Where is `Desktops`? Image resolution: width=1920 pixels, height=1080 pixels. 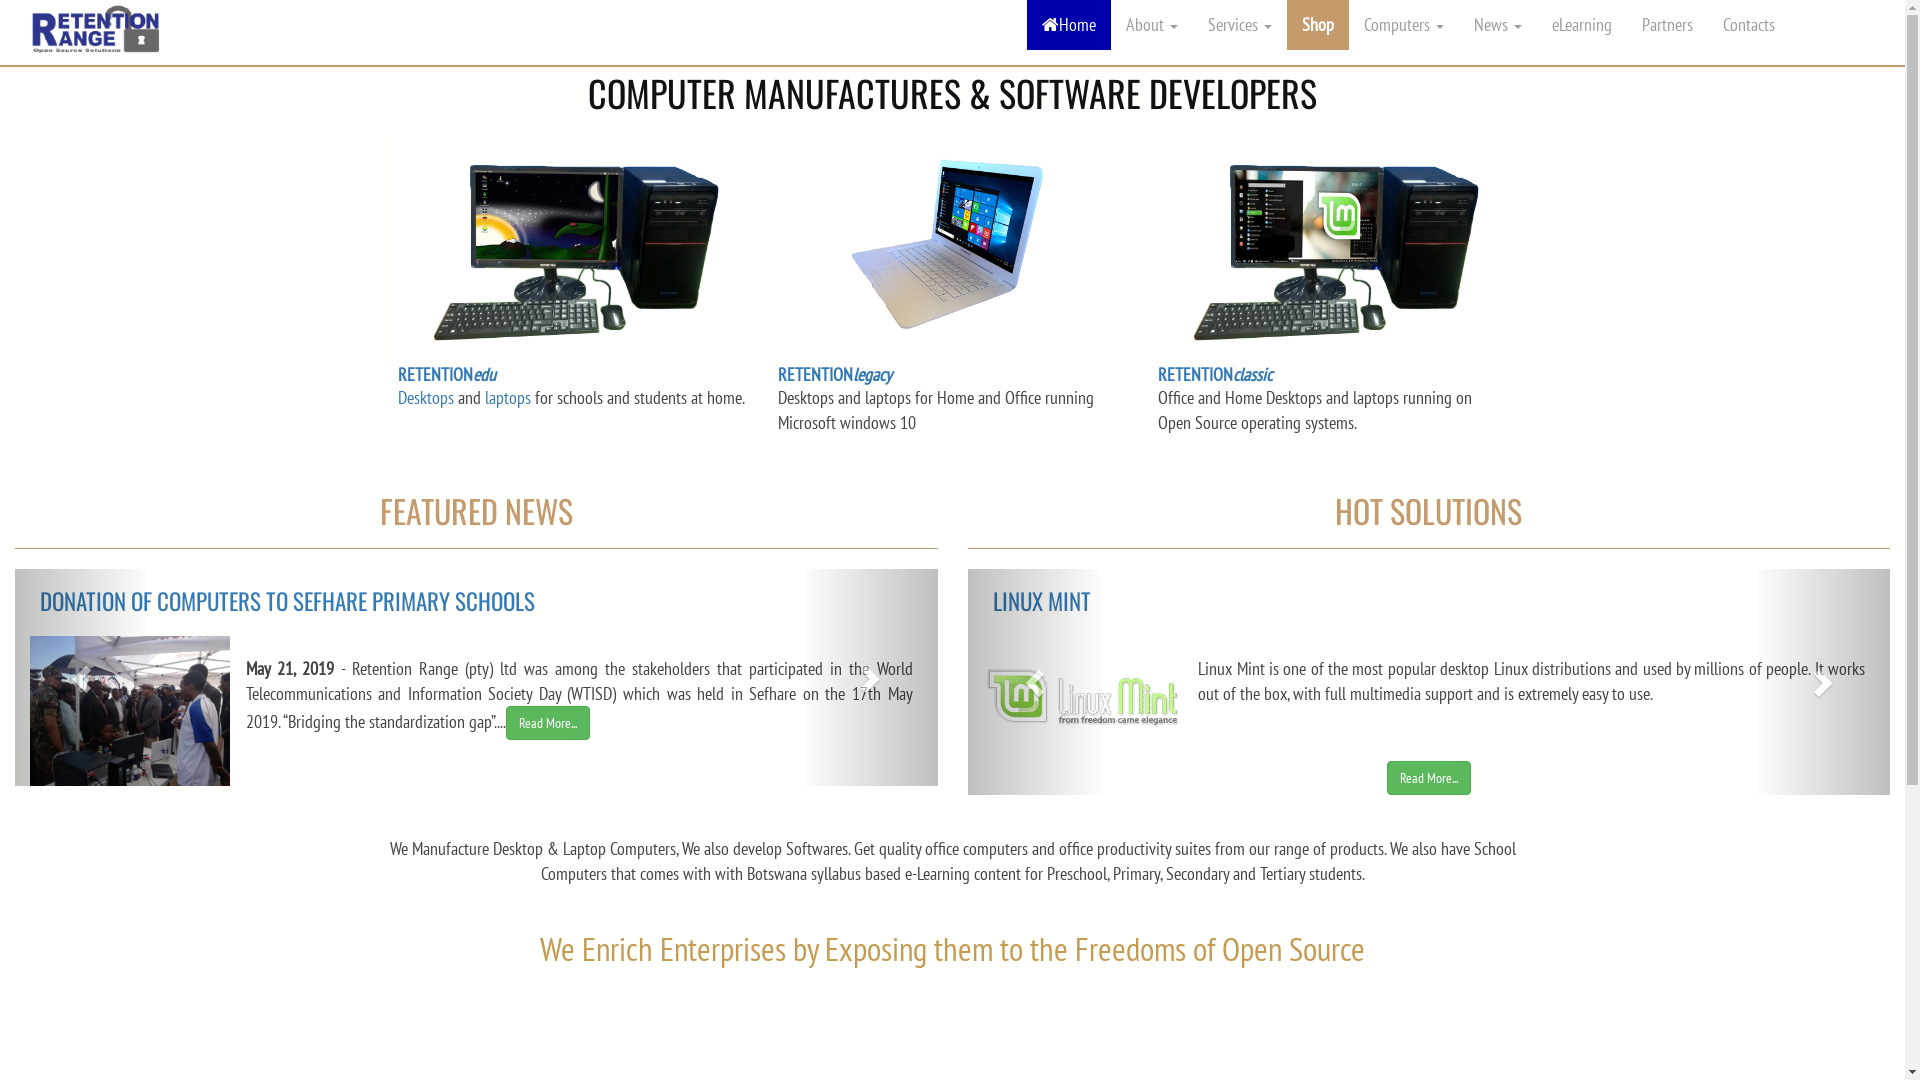 Desktops is located at coordinates (426, 398).